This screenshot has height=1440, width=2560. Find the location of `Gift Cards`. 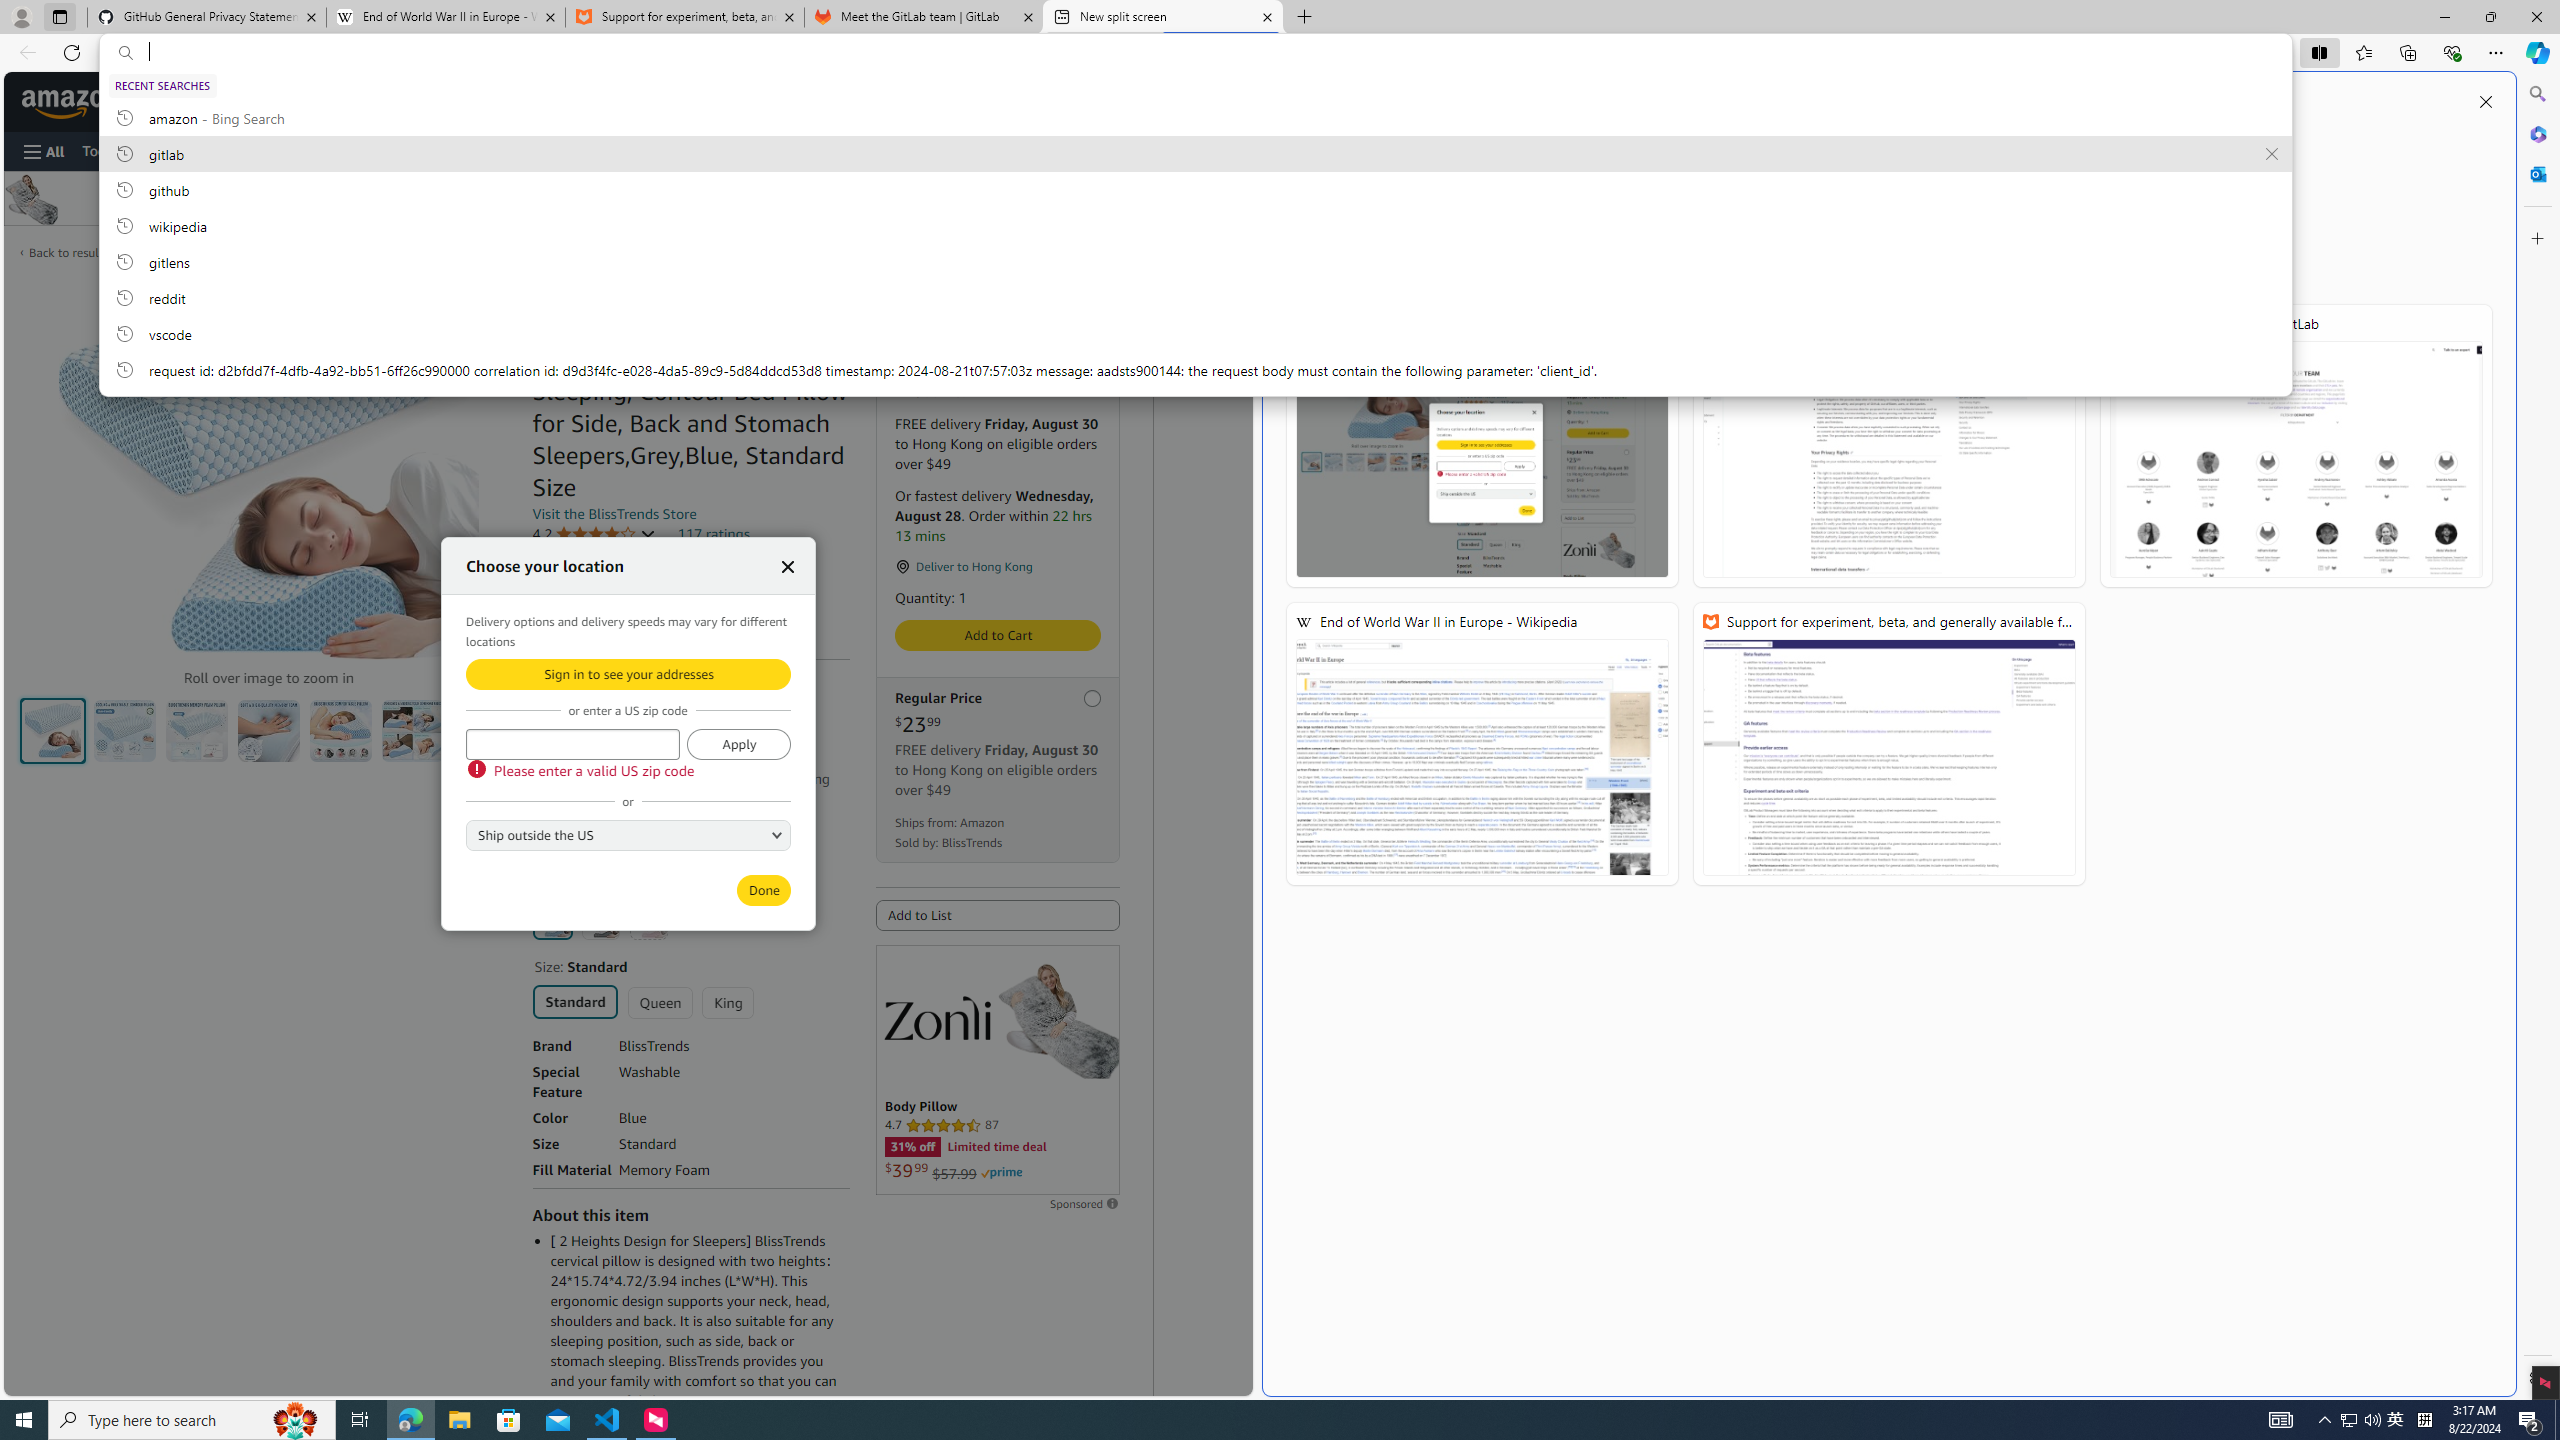

Gift Cards is located at coordinates (414, 150).